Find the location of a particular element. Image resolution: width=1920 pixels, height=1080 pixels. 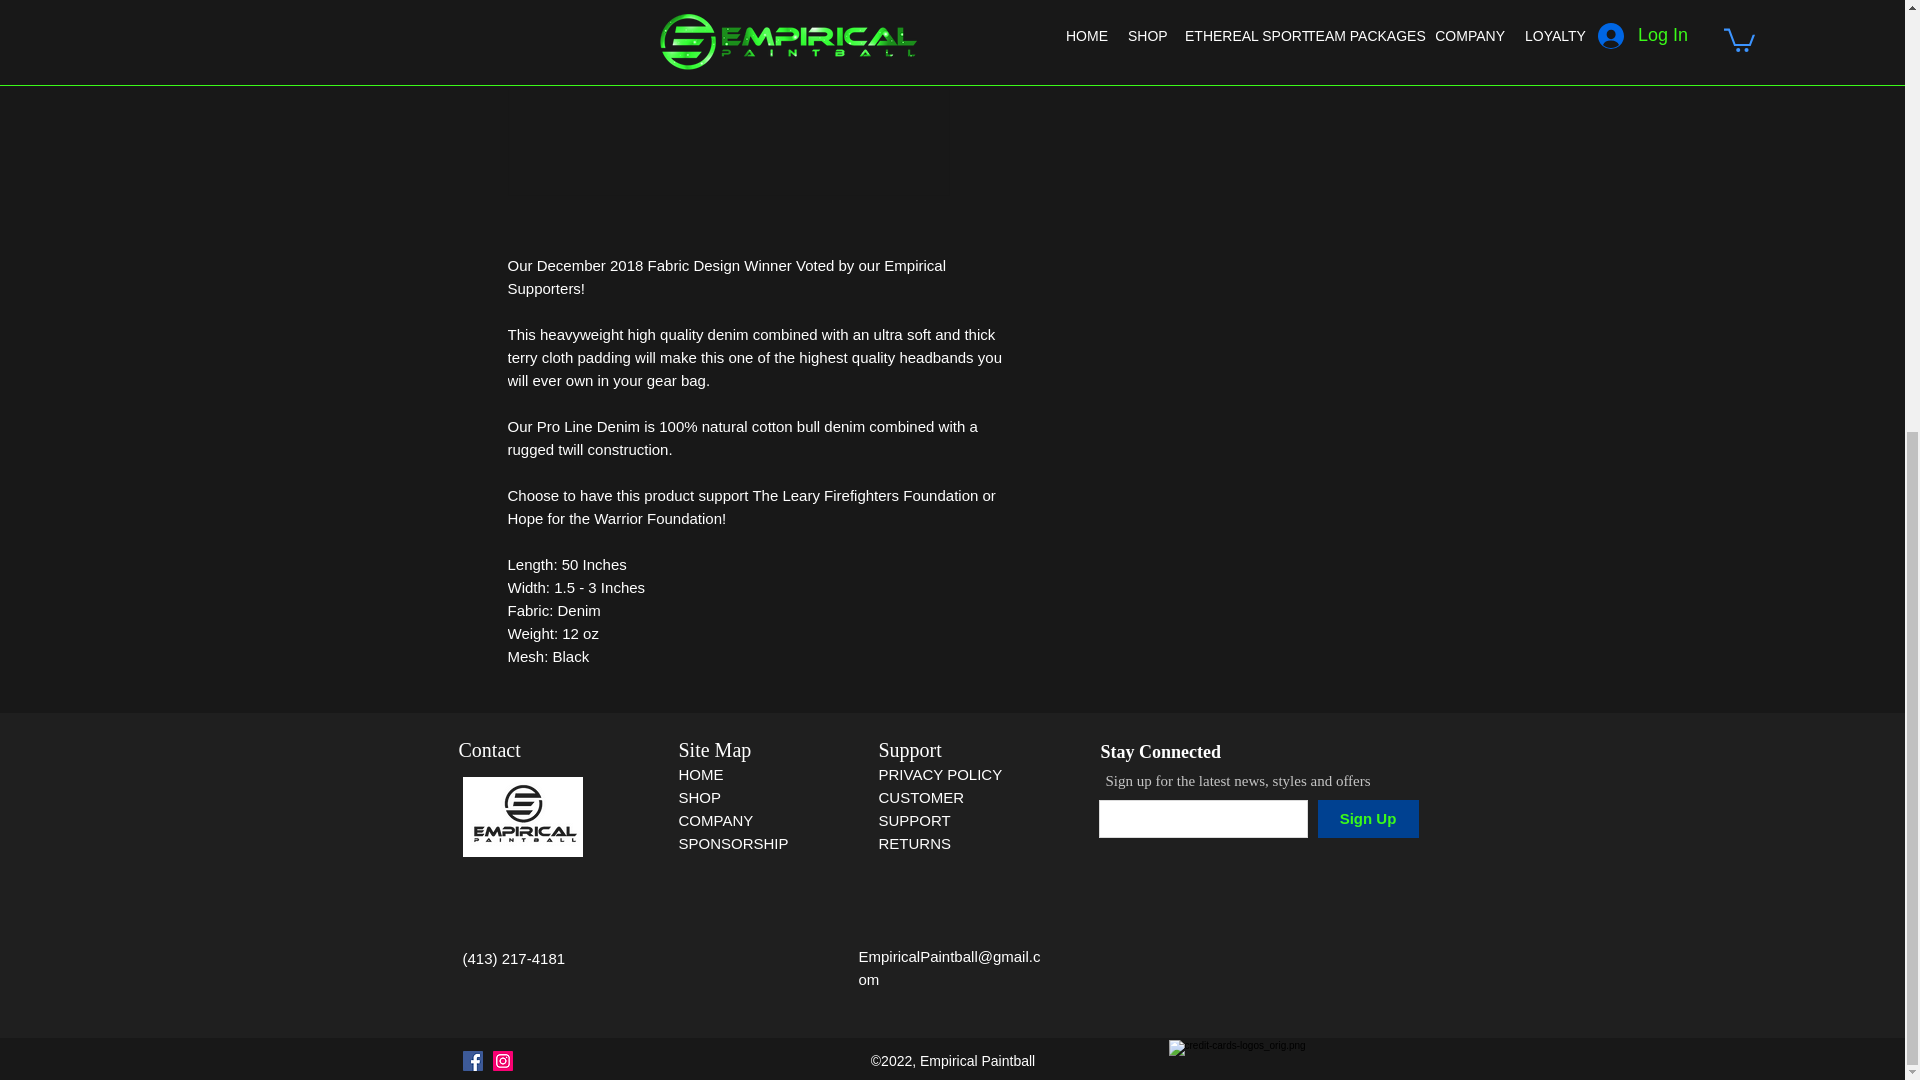

SHOP is located at coordinates (699, 797).